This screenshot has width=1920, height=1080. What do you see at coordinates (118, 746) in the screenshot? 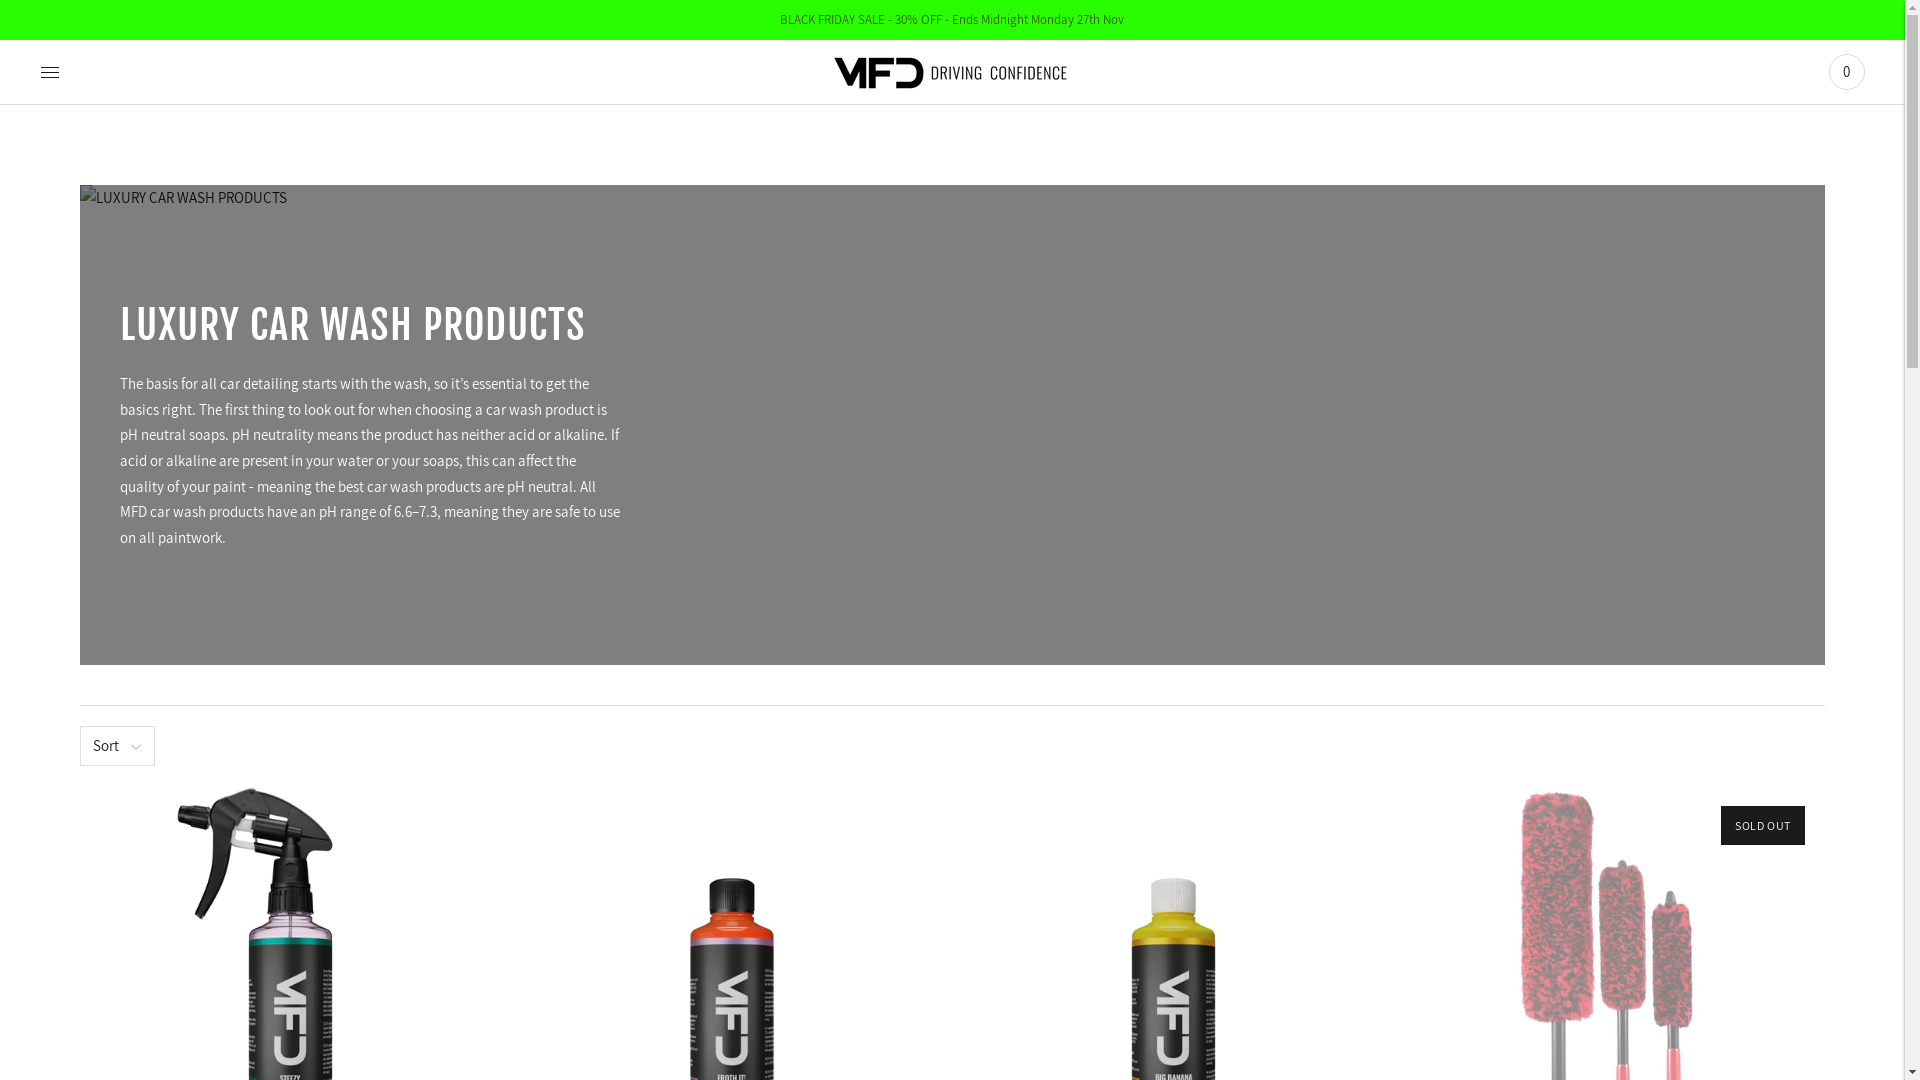
I see `Sort` at bounding box center [118, 746].